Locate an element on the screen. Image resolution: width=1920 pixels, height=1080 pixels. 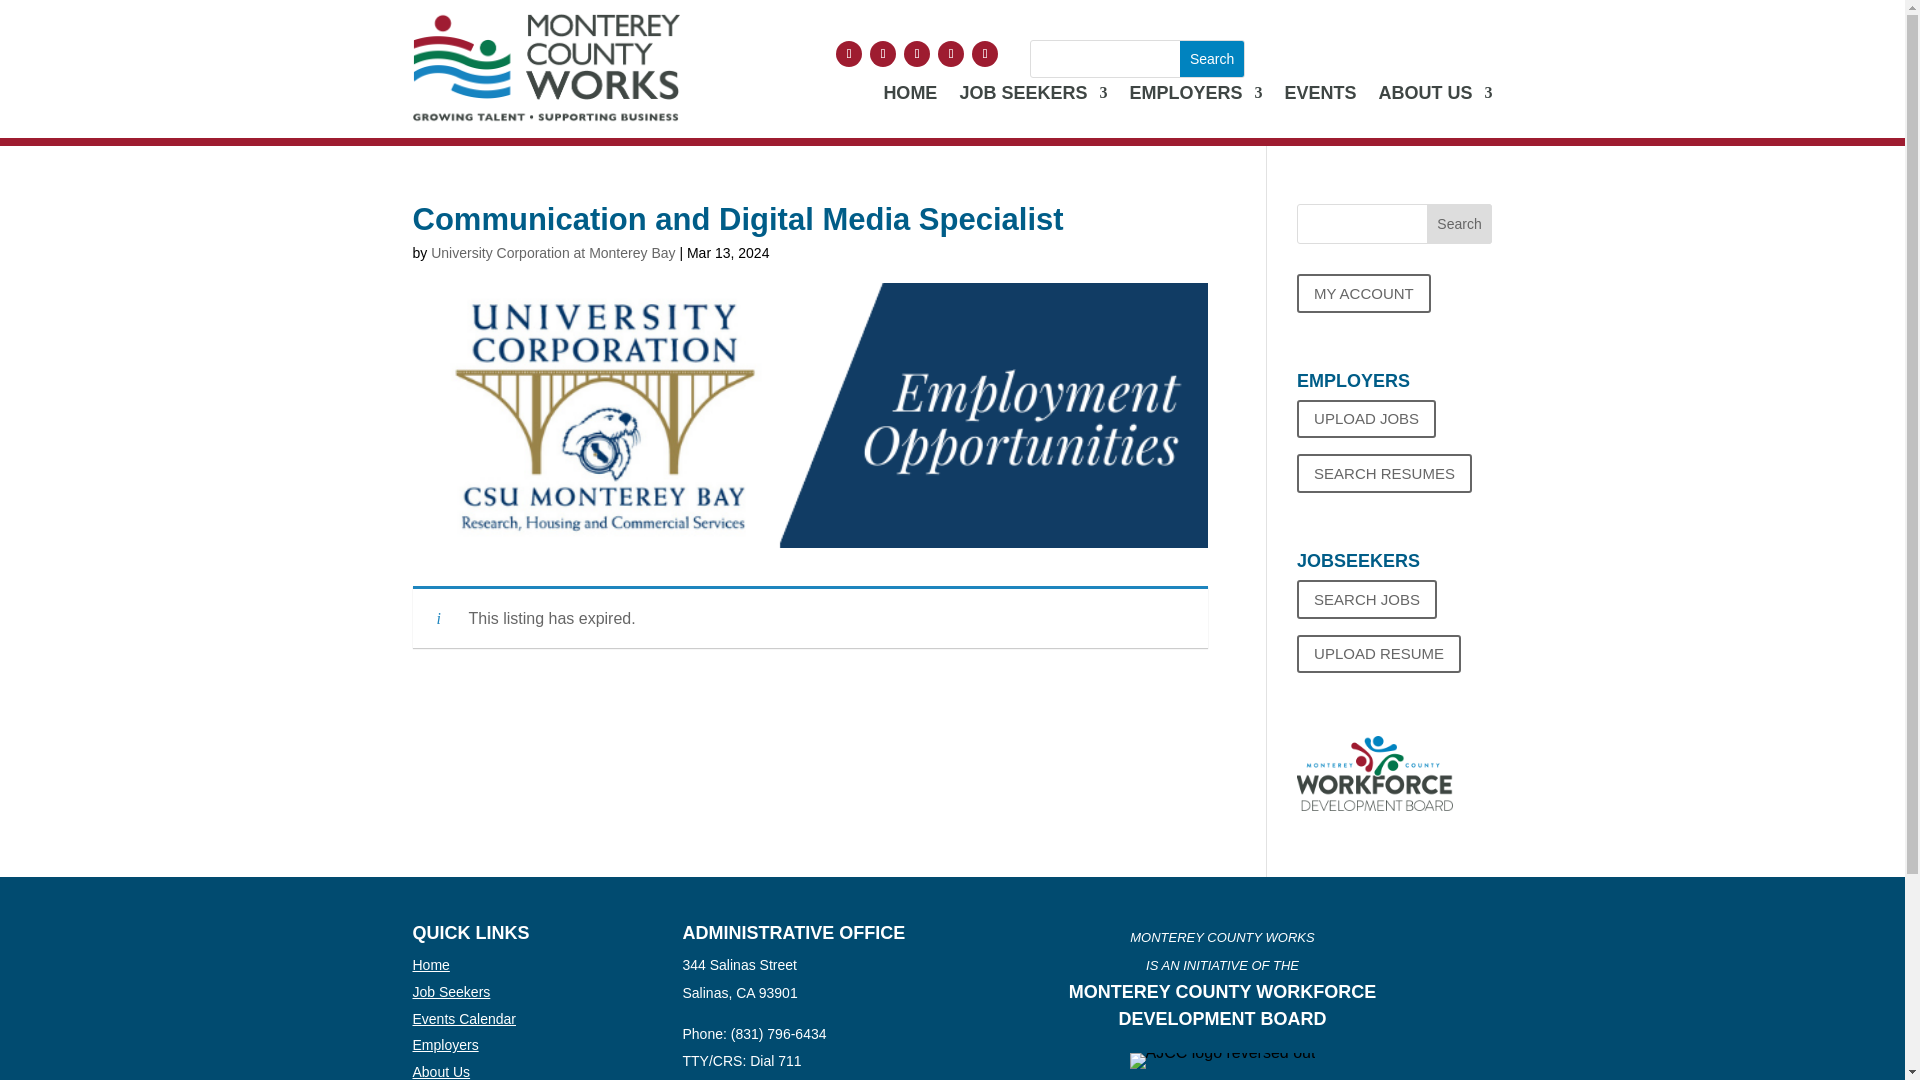
Follow on Instagram is located at coordinates (984, 54).